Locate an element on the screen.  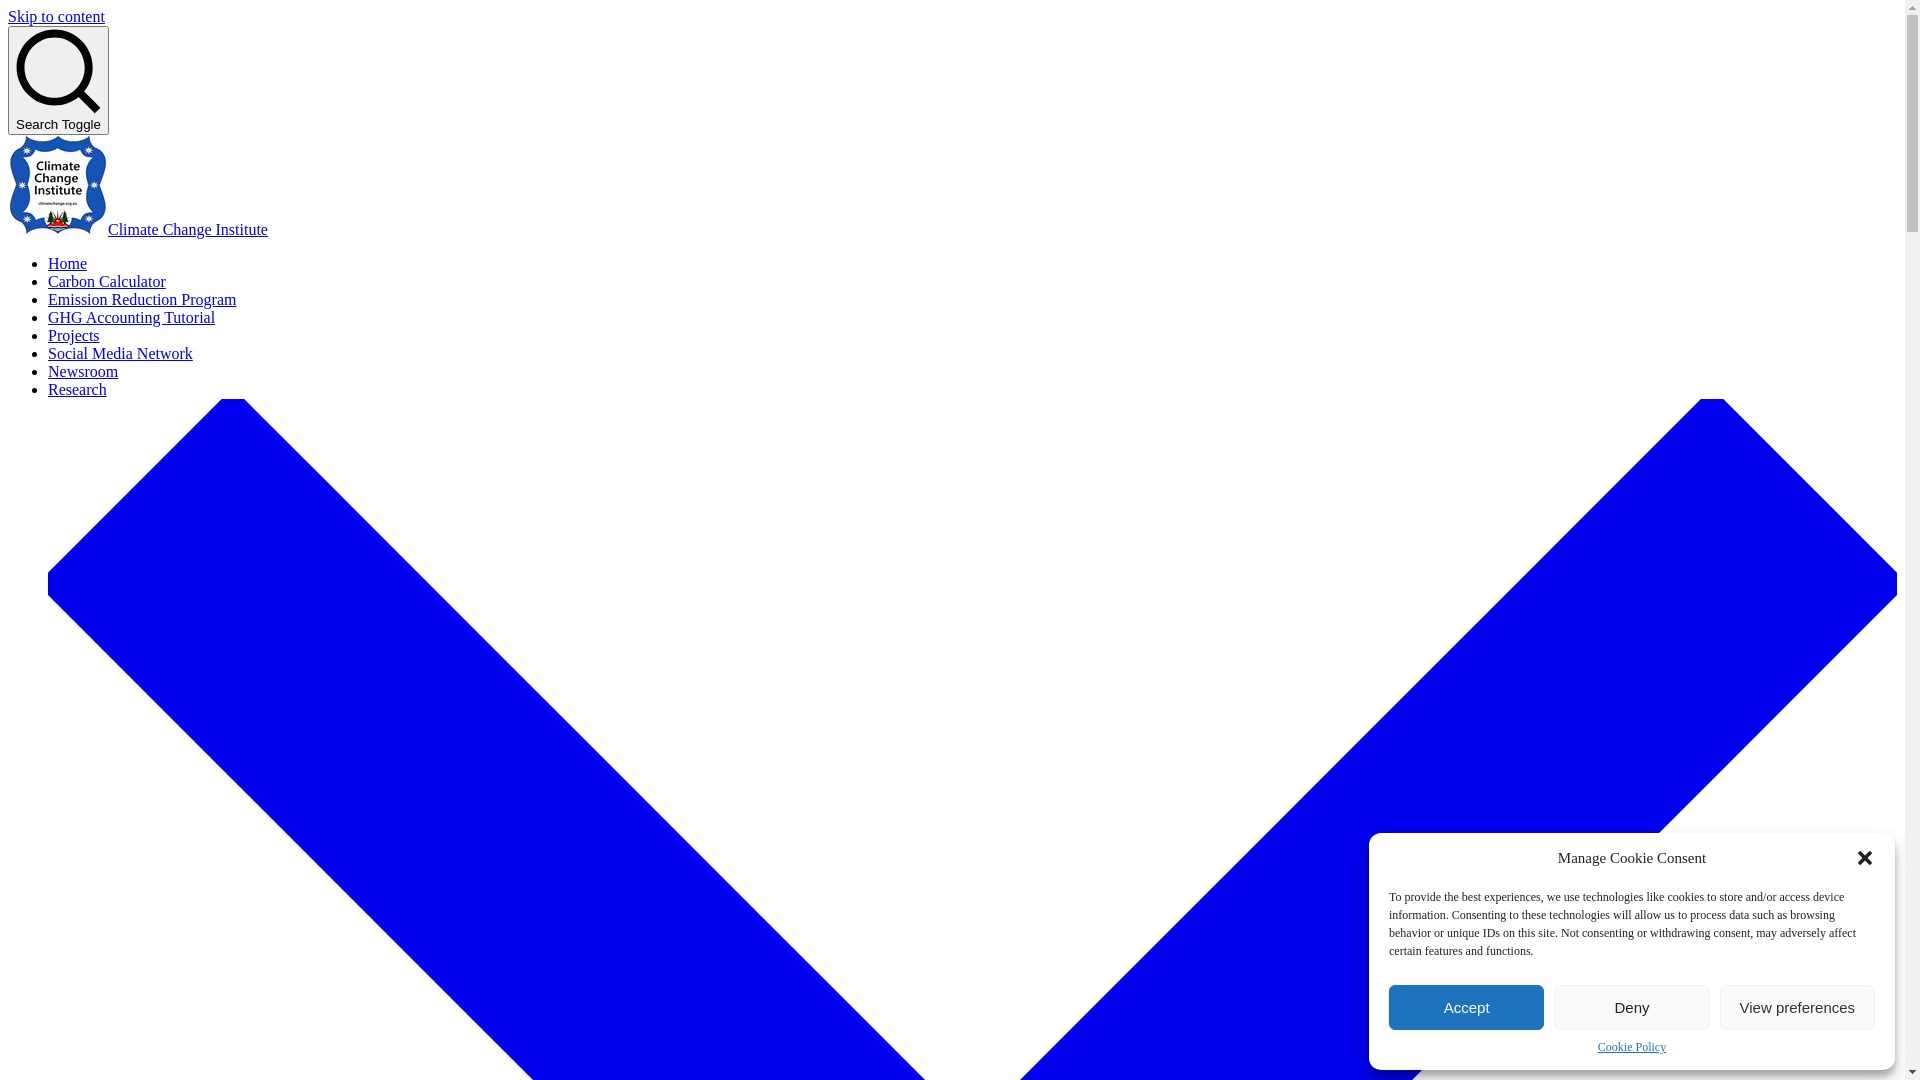
Deny is located at coordinates (1632, 1008).